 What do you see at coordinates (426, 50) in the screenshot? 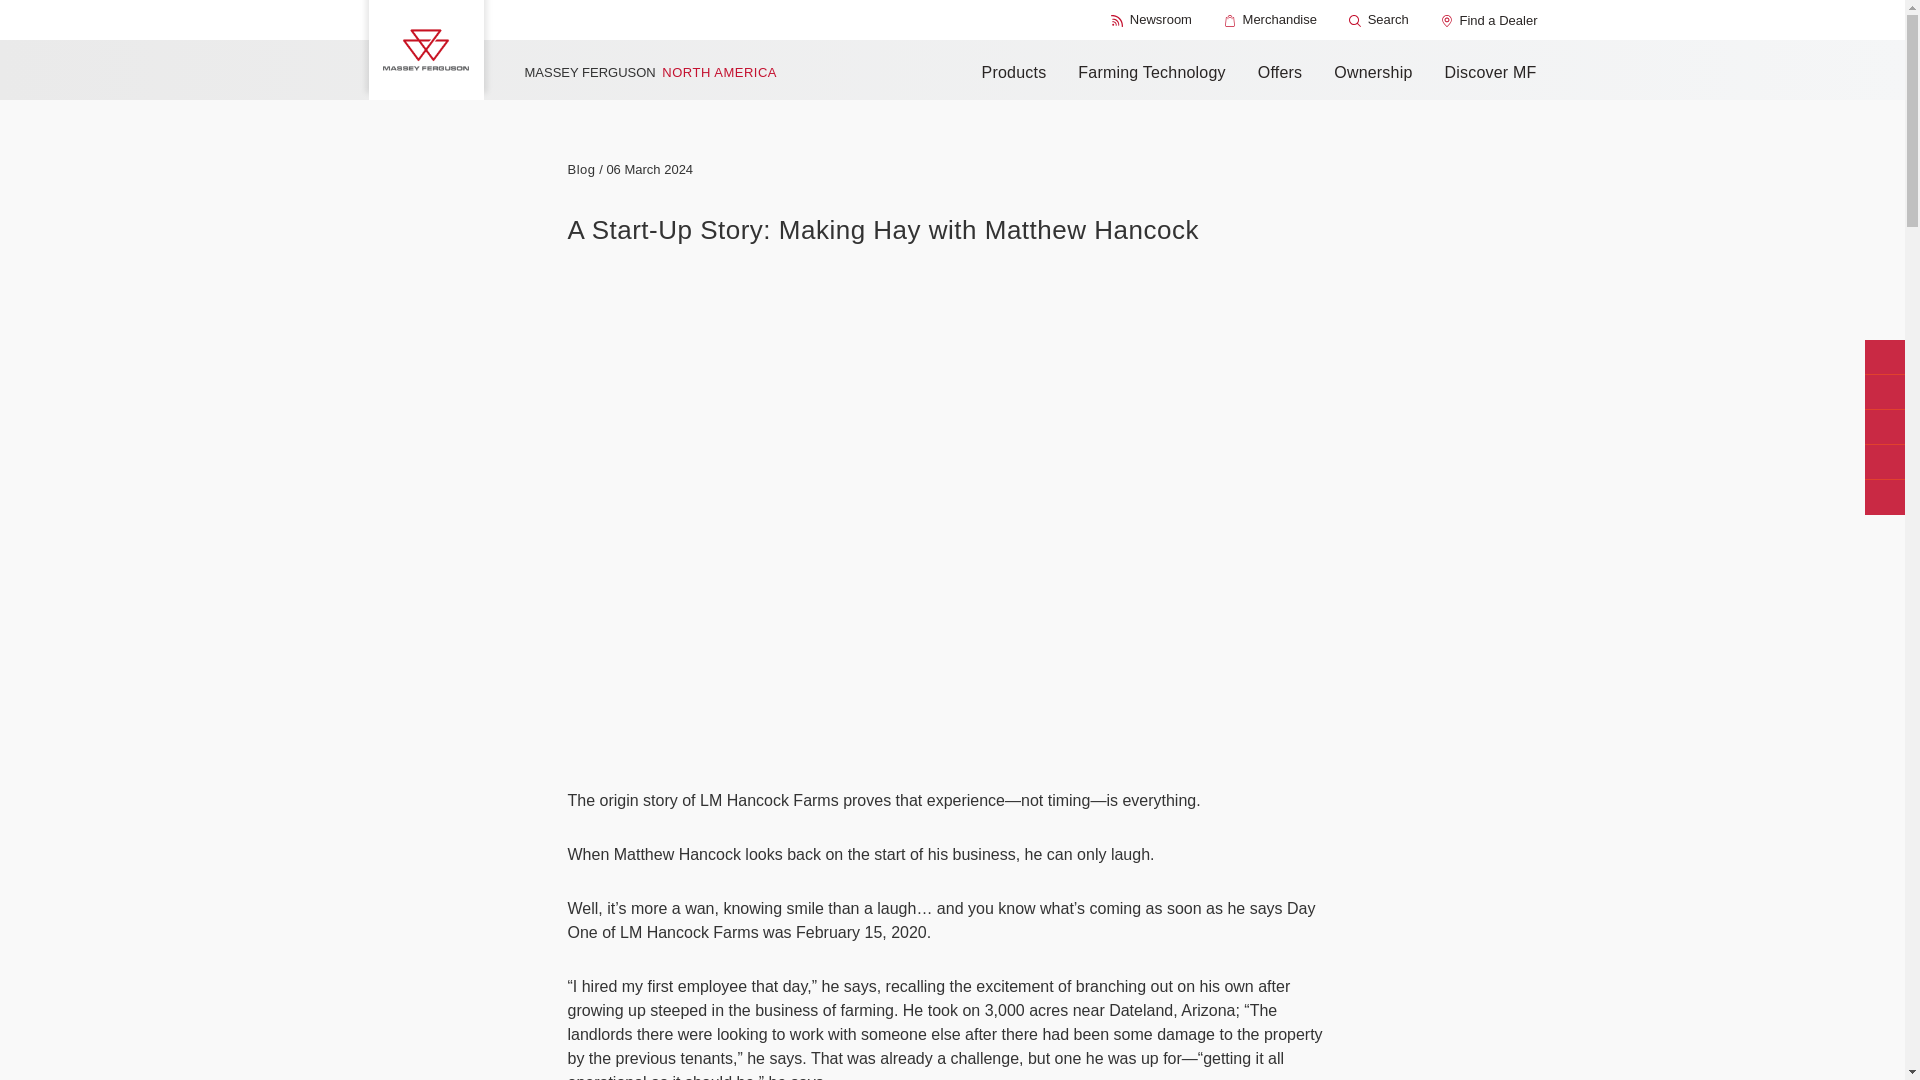
I see `Massey Ferguson ` at bounding box center [426, 50].